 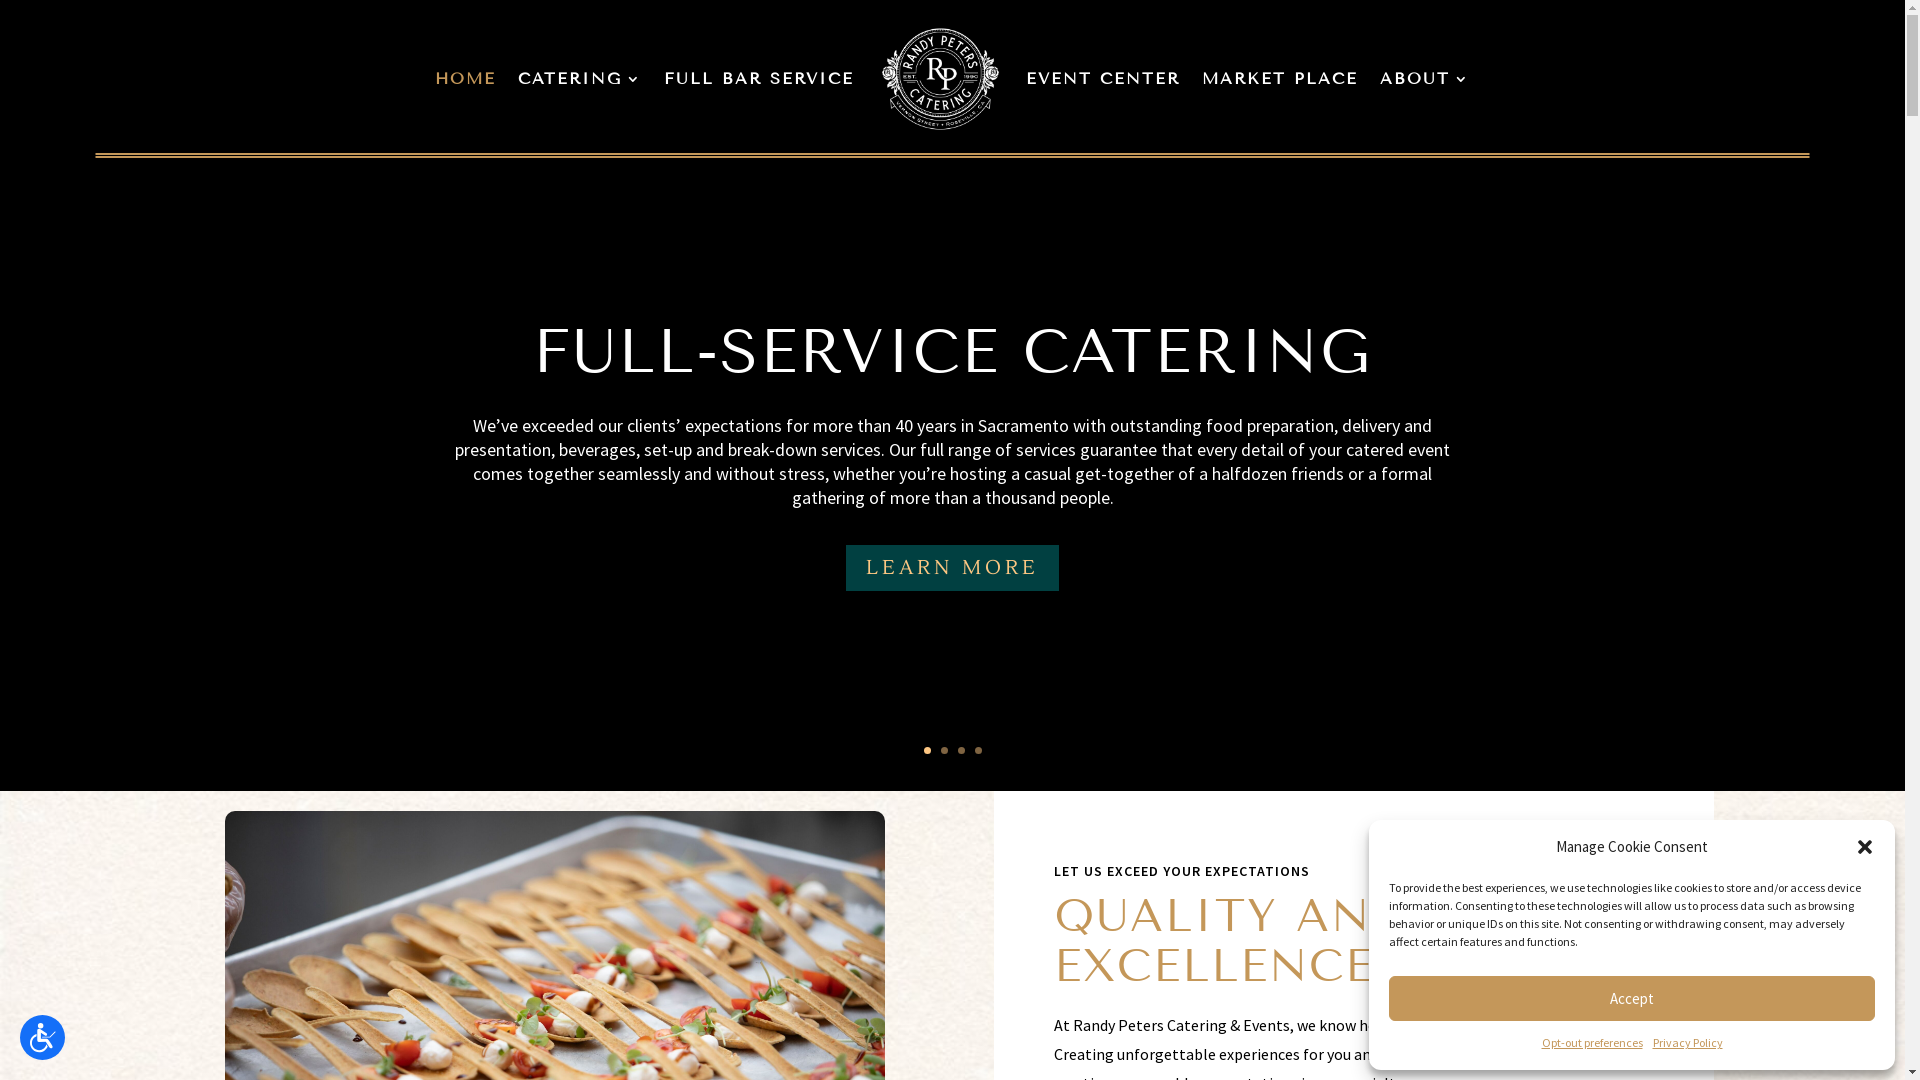 What do you see at coordinates (1103, 79) in the screenshot?
I see `EVENT CENTER` at bounding box center [1103, 79].